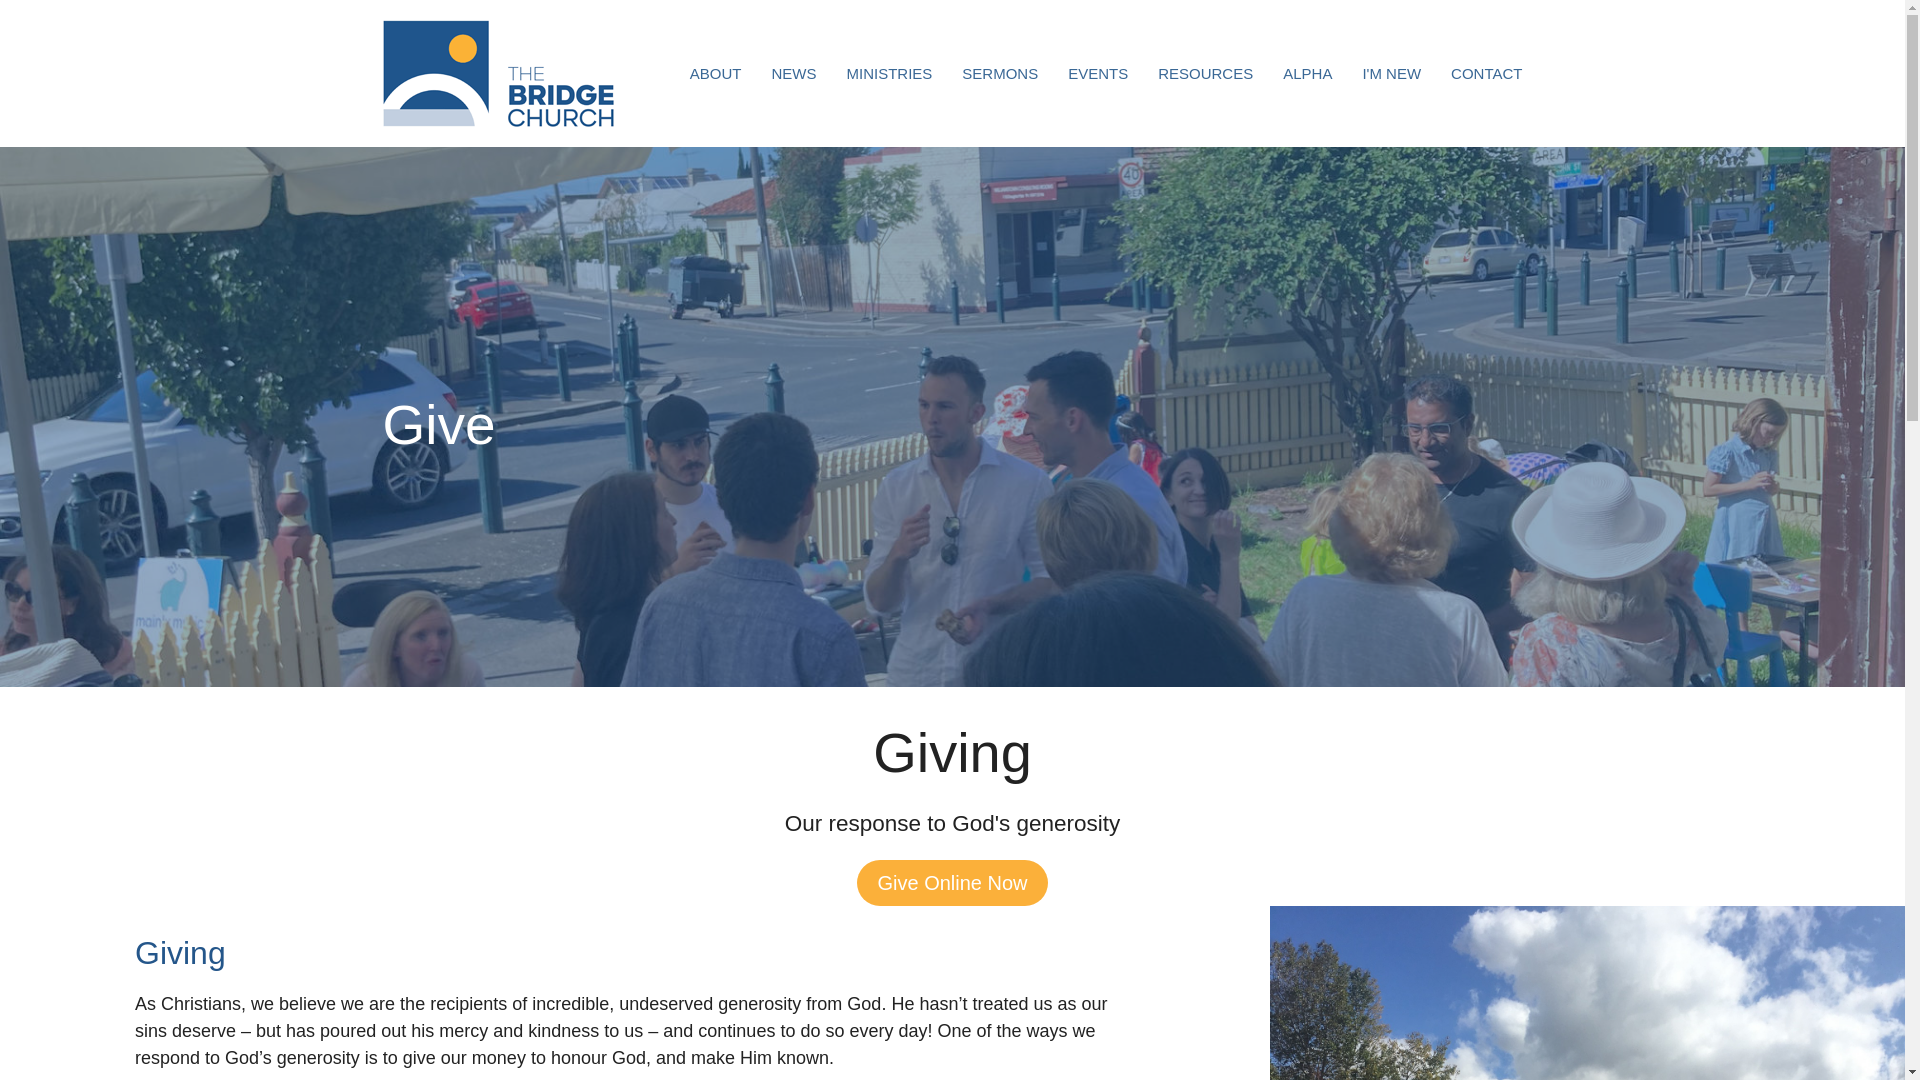 Image resolution: width=1920 pixels, height=1080 pixels. Describe the element at coordinates (1098, 73) in the screenshot. I see `EVENTS` at that location.